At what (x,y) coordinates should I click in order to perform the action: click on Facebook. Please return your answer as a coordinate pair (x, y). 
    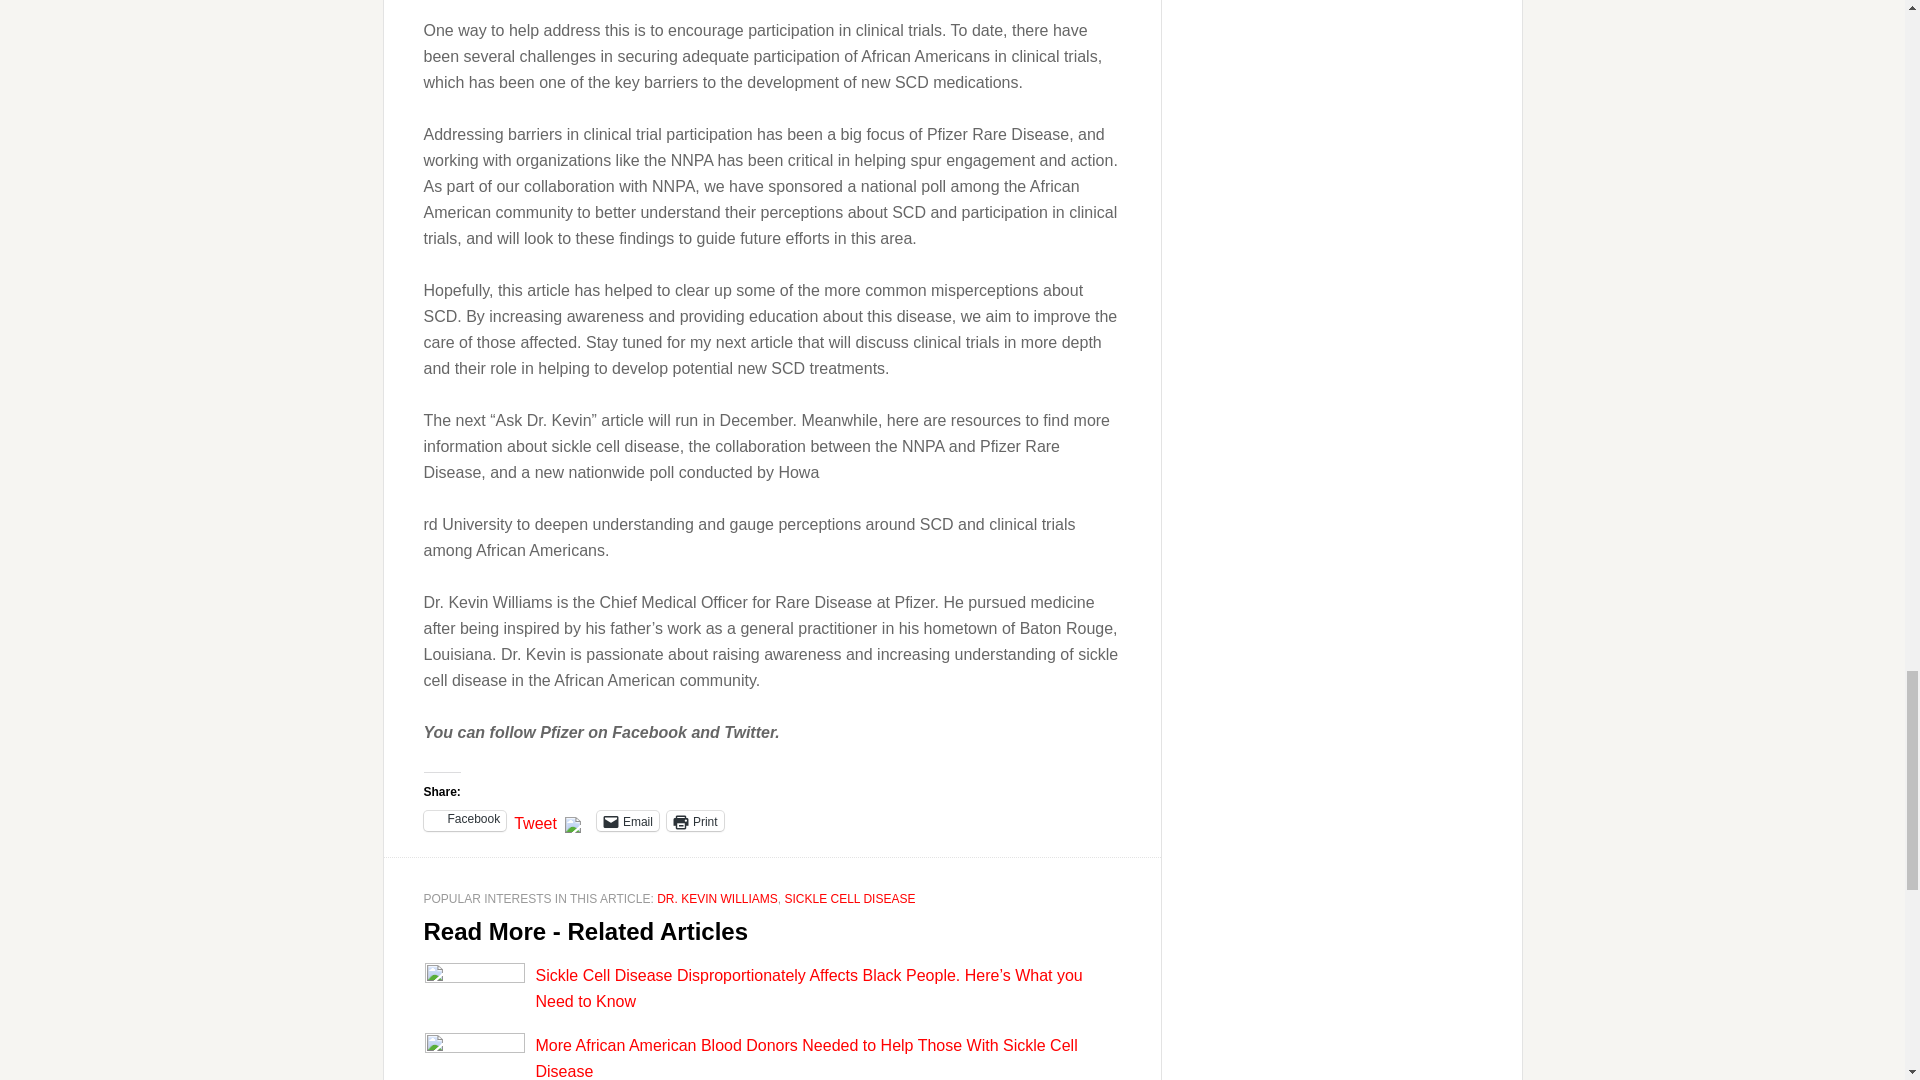
    Looking at the image, I should click on (465, 820).